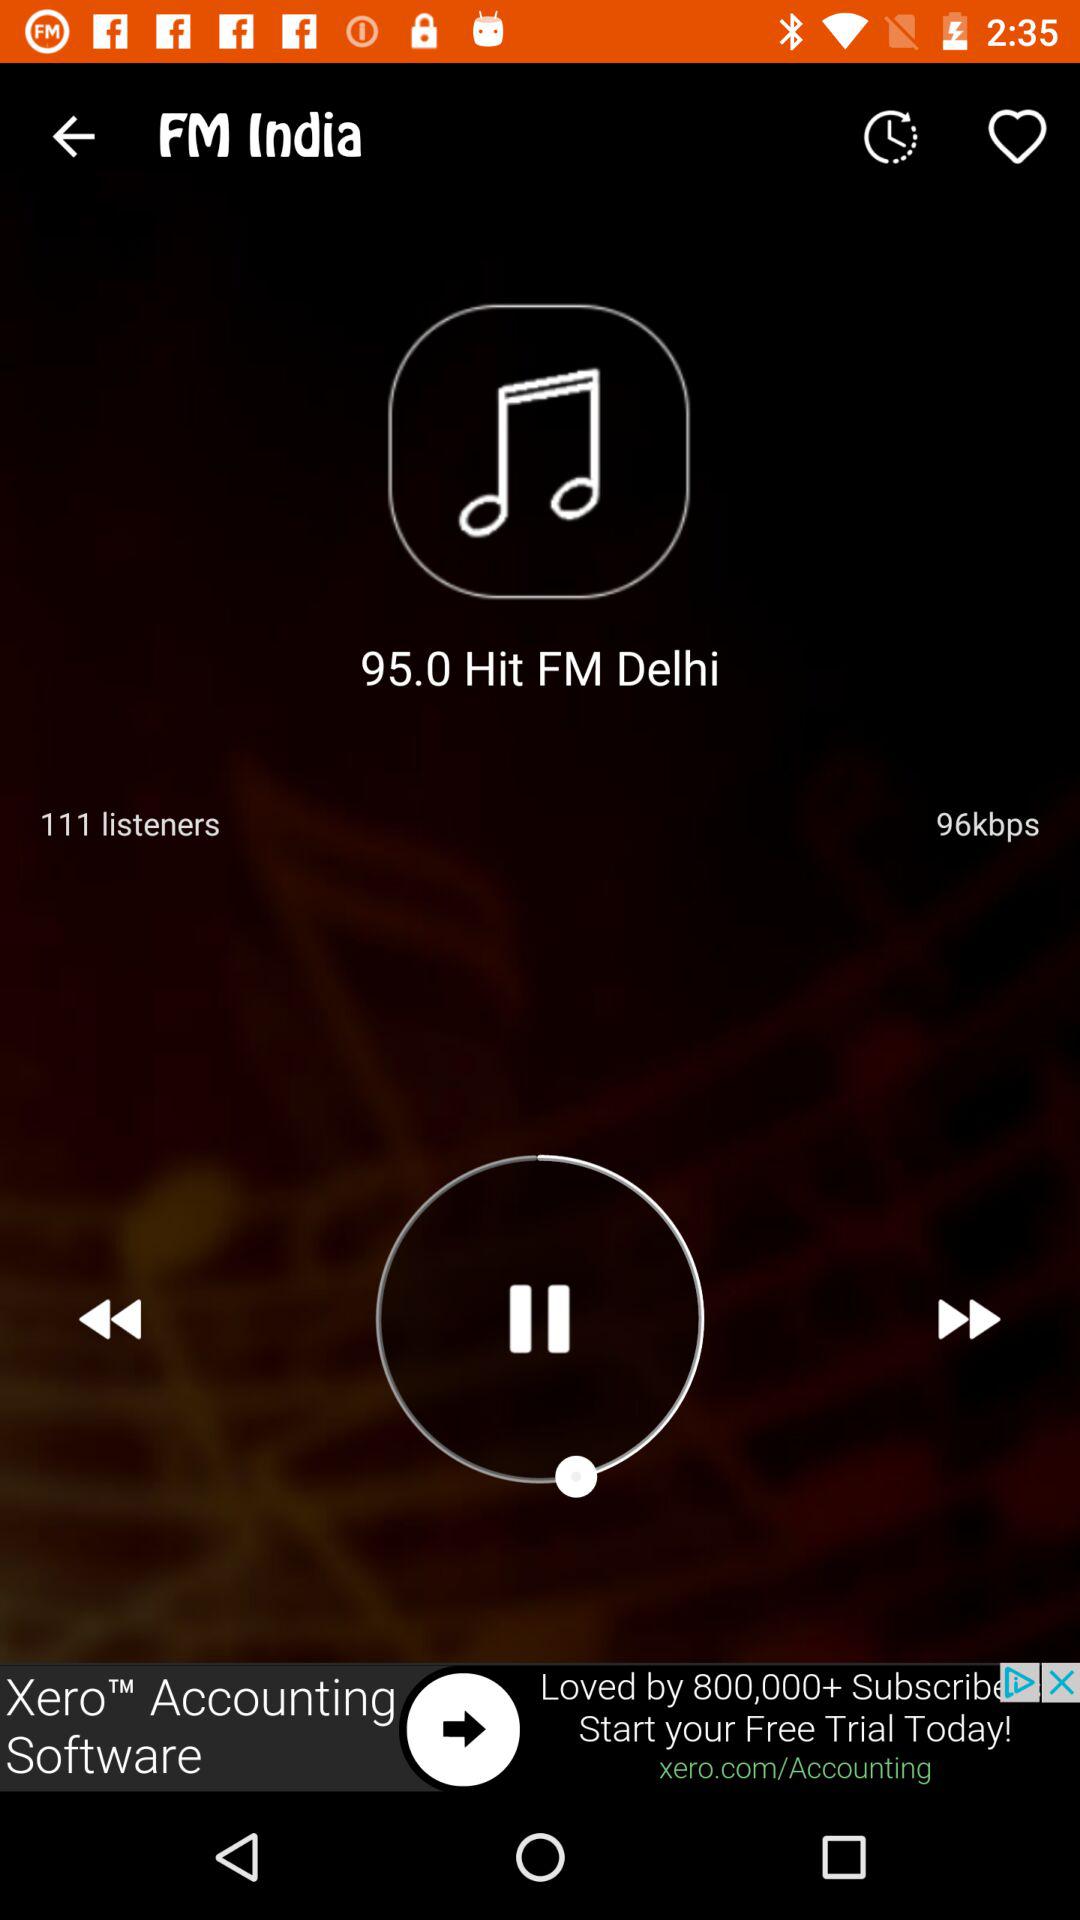  What do you see at coordinates (539, 1318) in the screenshot?
I see `pause music` at bounding box center [539, 1318].